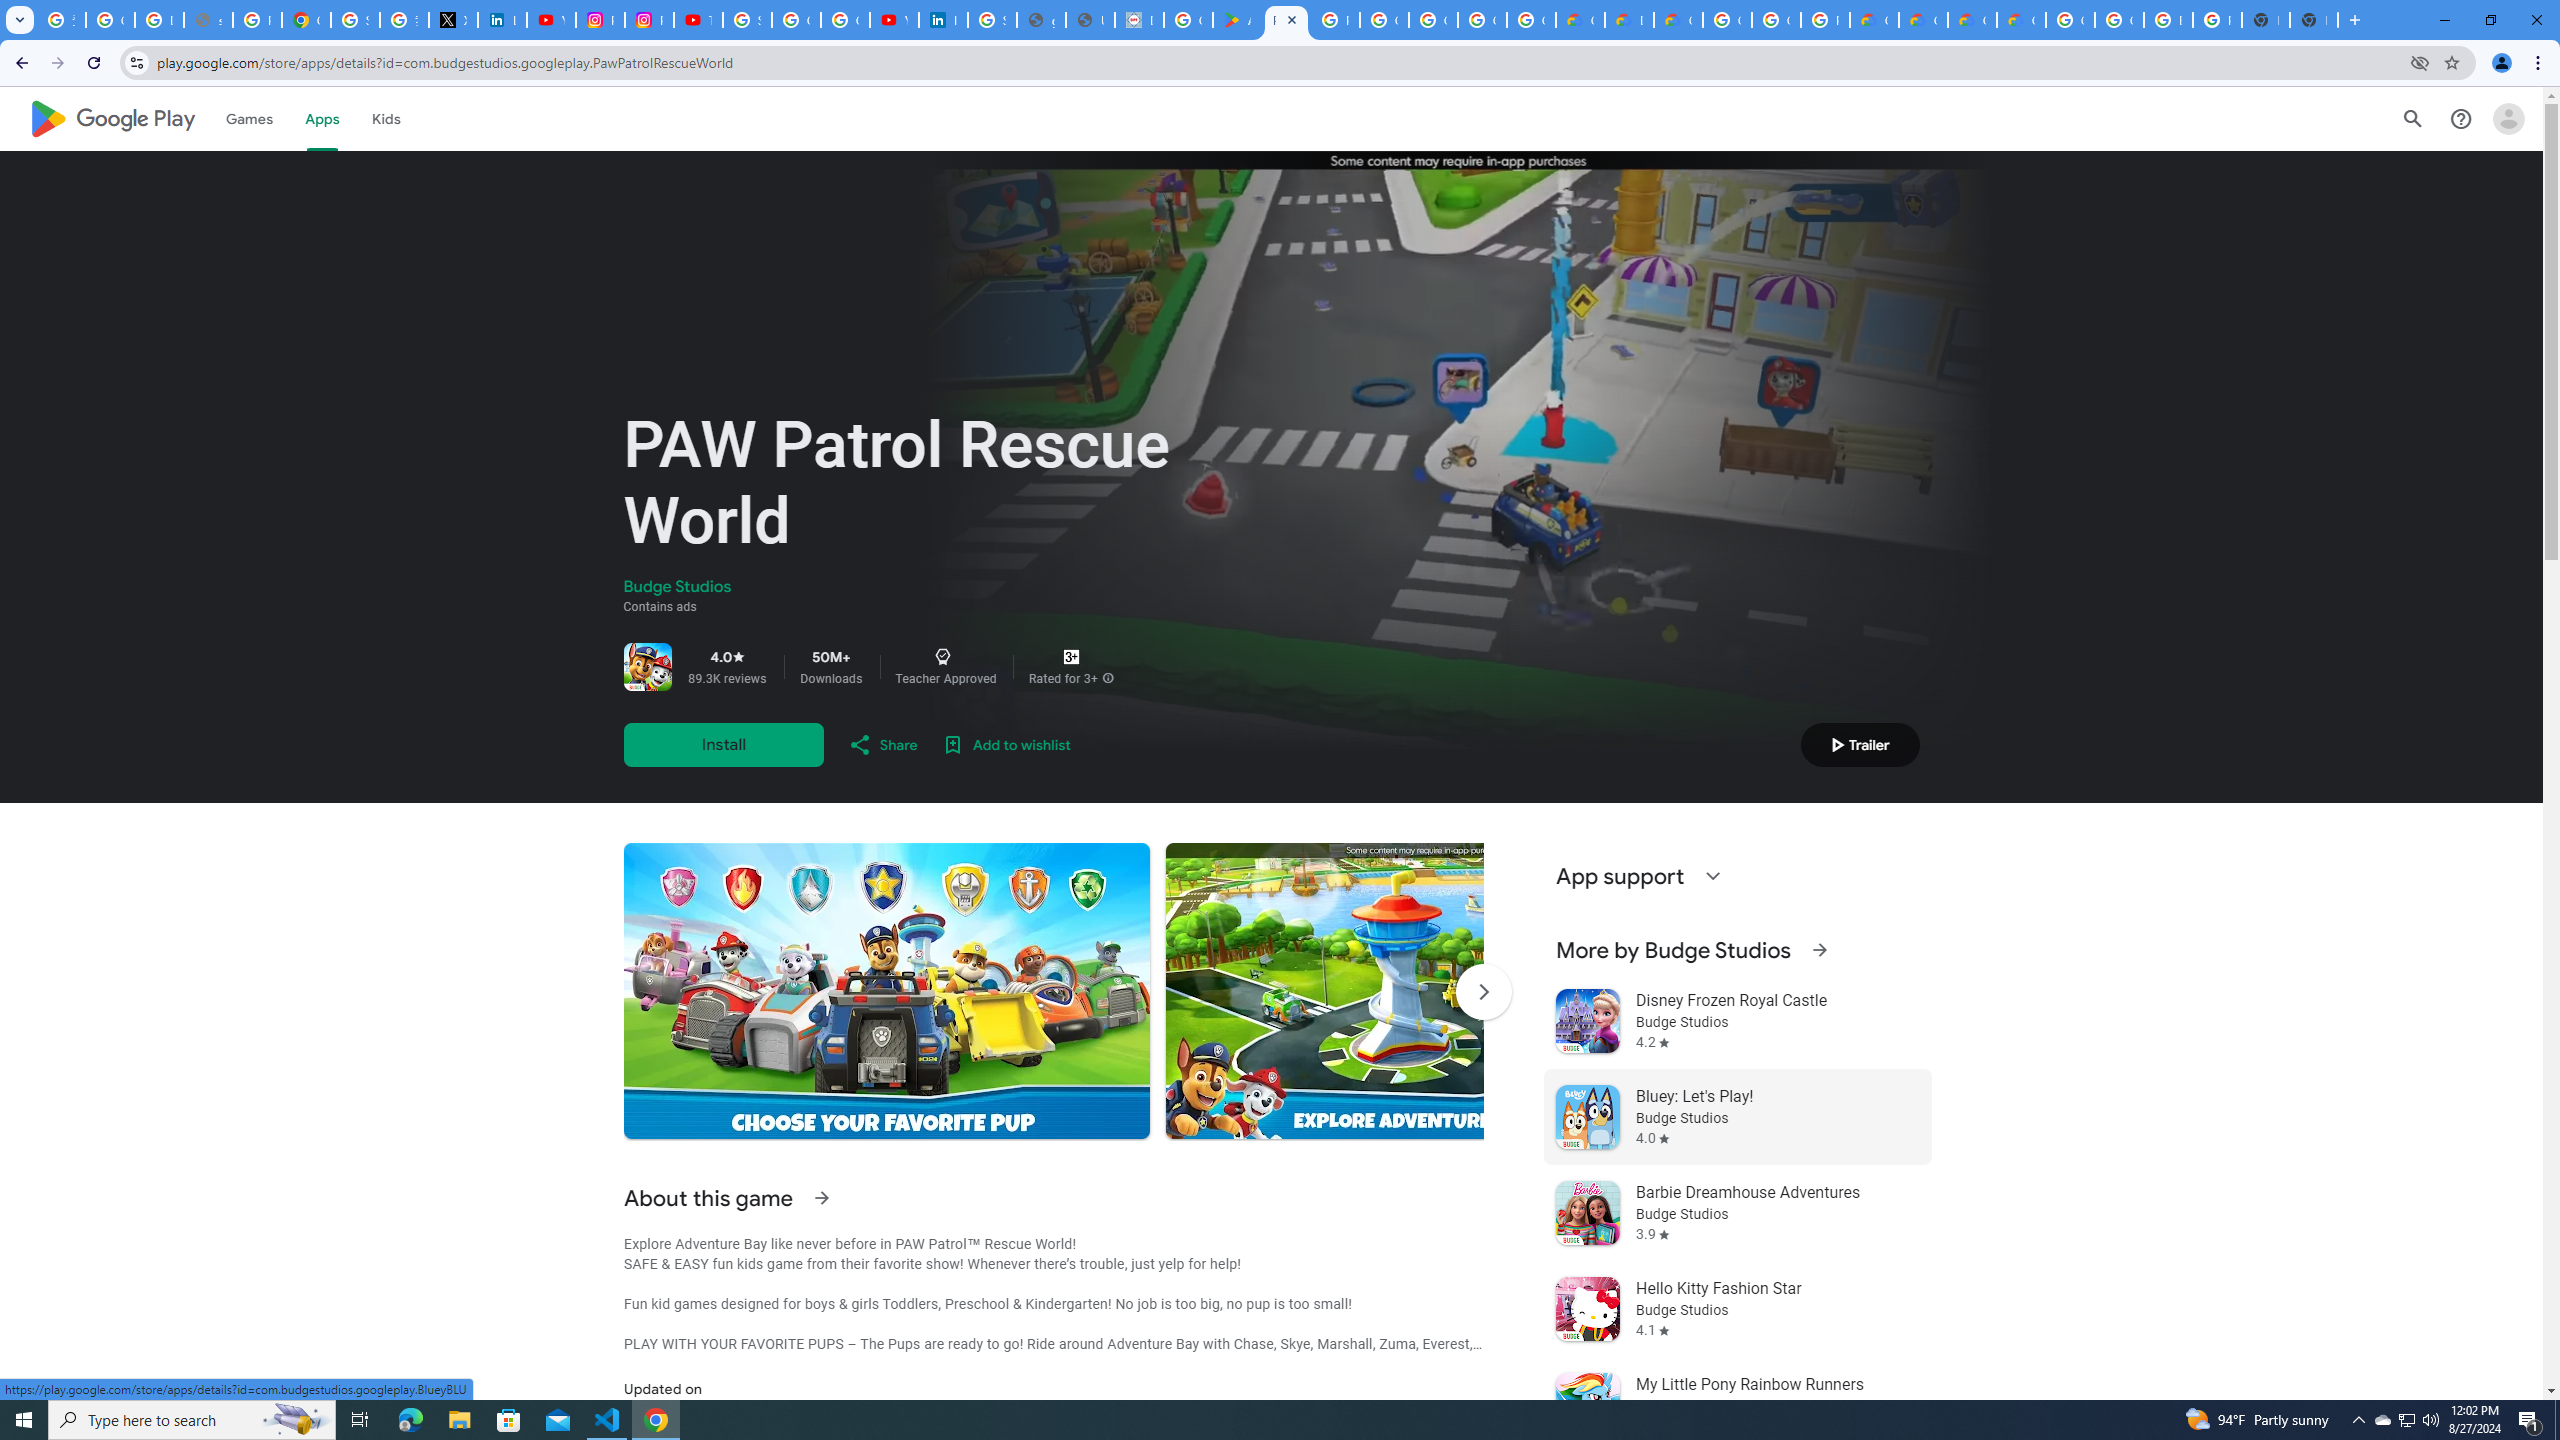 Image resolution: width=2560 pixels, height=1440 pixels. I want to click on More info about this content rating, so click(1108, 678).